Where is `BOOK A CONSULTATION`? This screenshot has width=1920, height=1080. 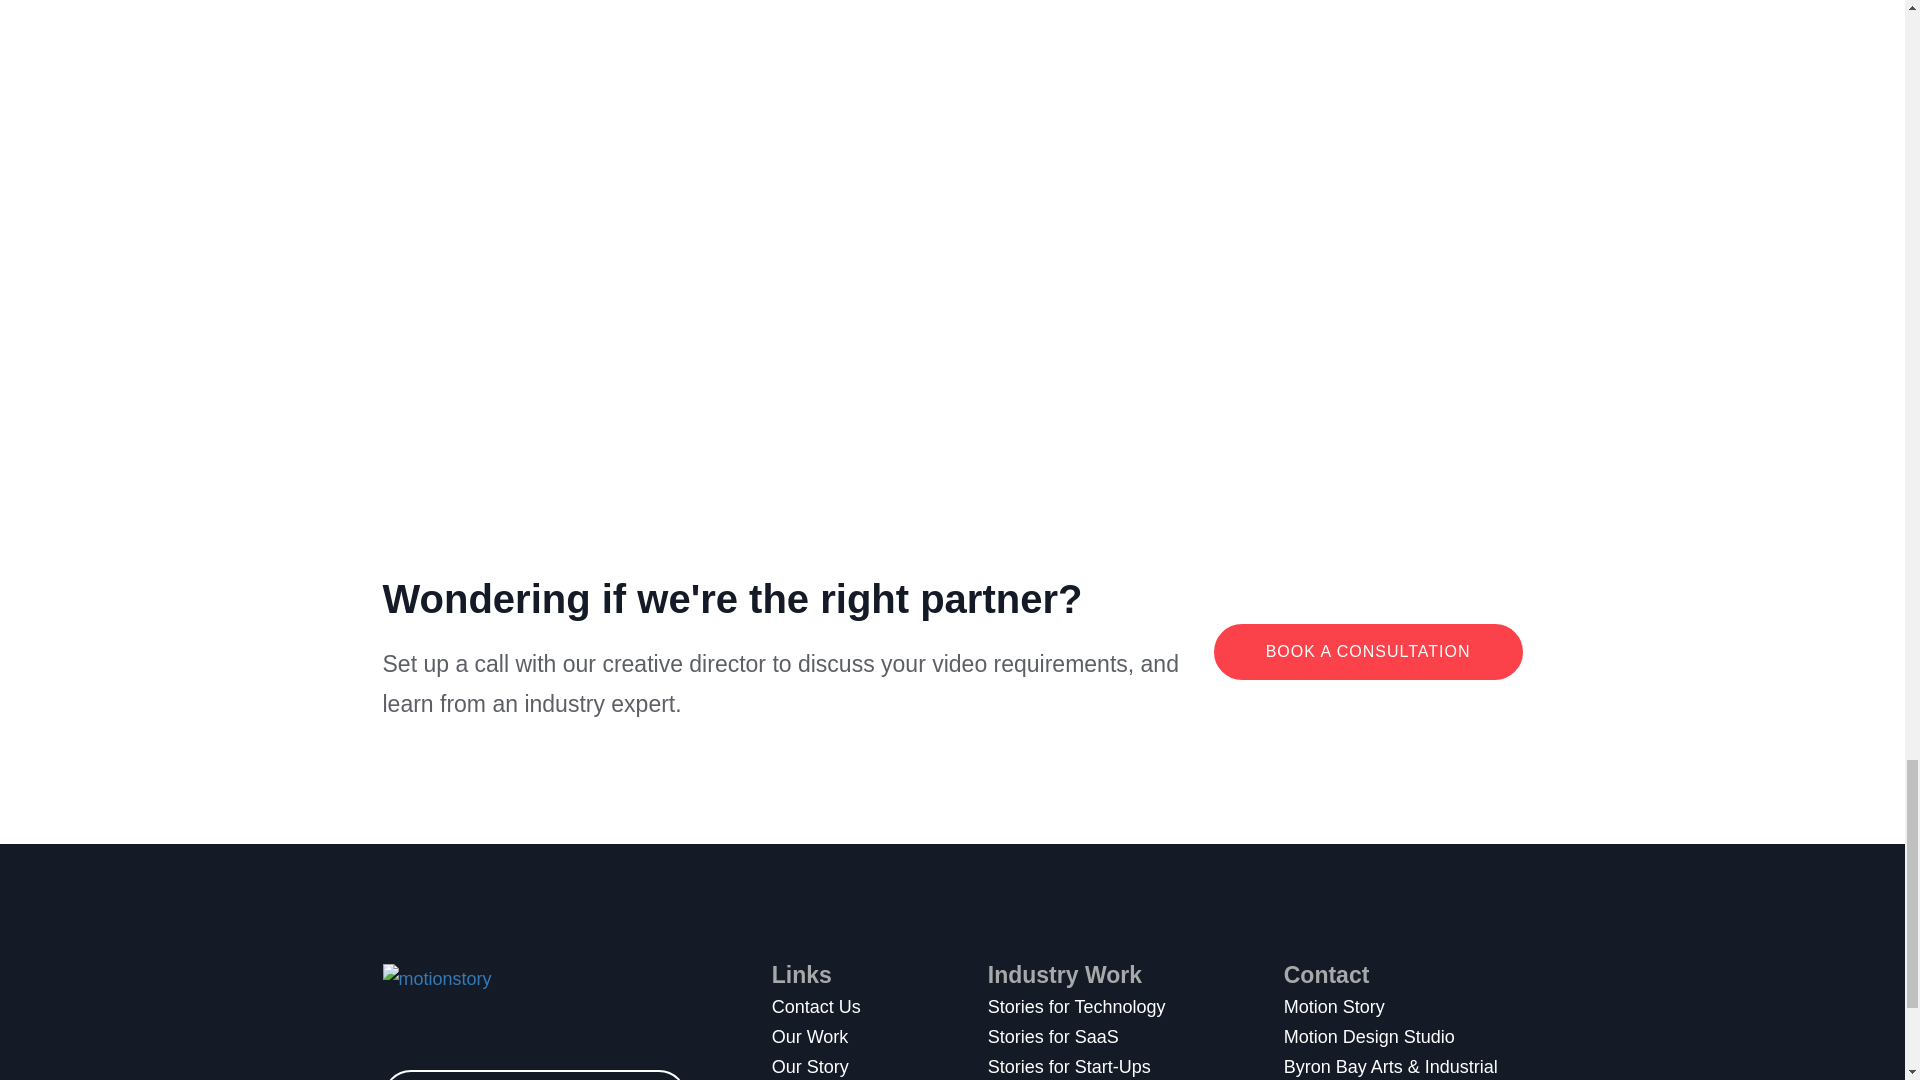 BOOK A CONSULTATION is located at coordinates (1368, 652).